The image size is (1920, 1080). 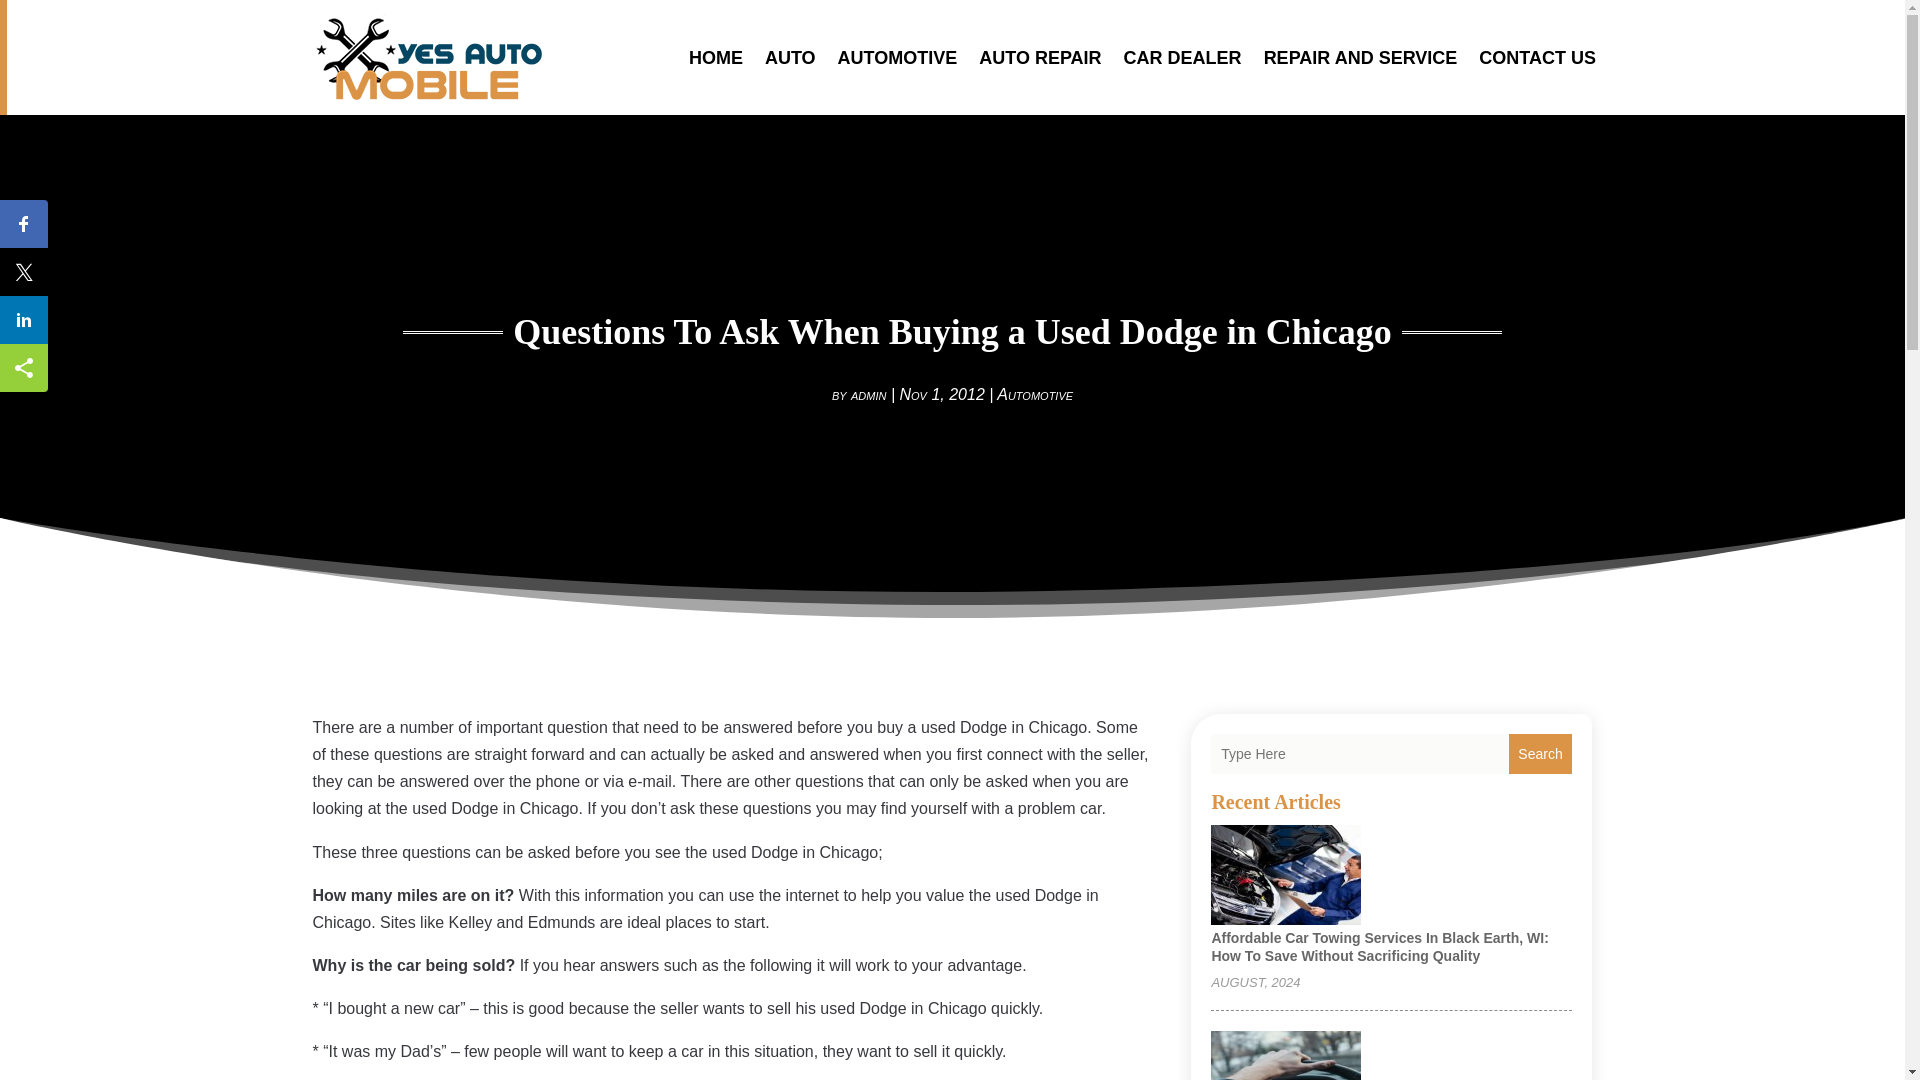 What do you see at coordinates (1540, 754) in the screenshot?
I see `Search` at bounding box center [1540, 754].